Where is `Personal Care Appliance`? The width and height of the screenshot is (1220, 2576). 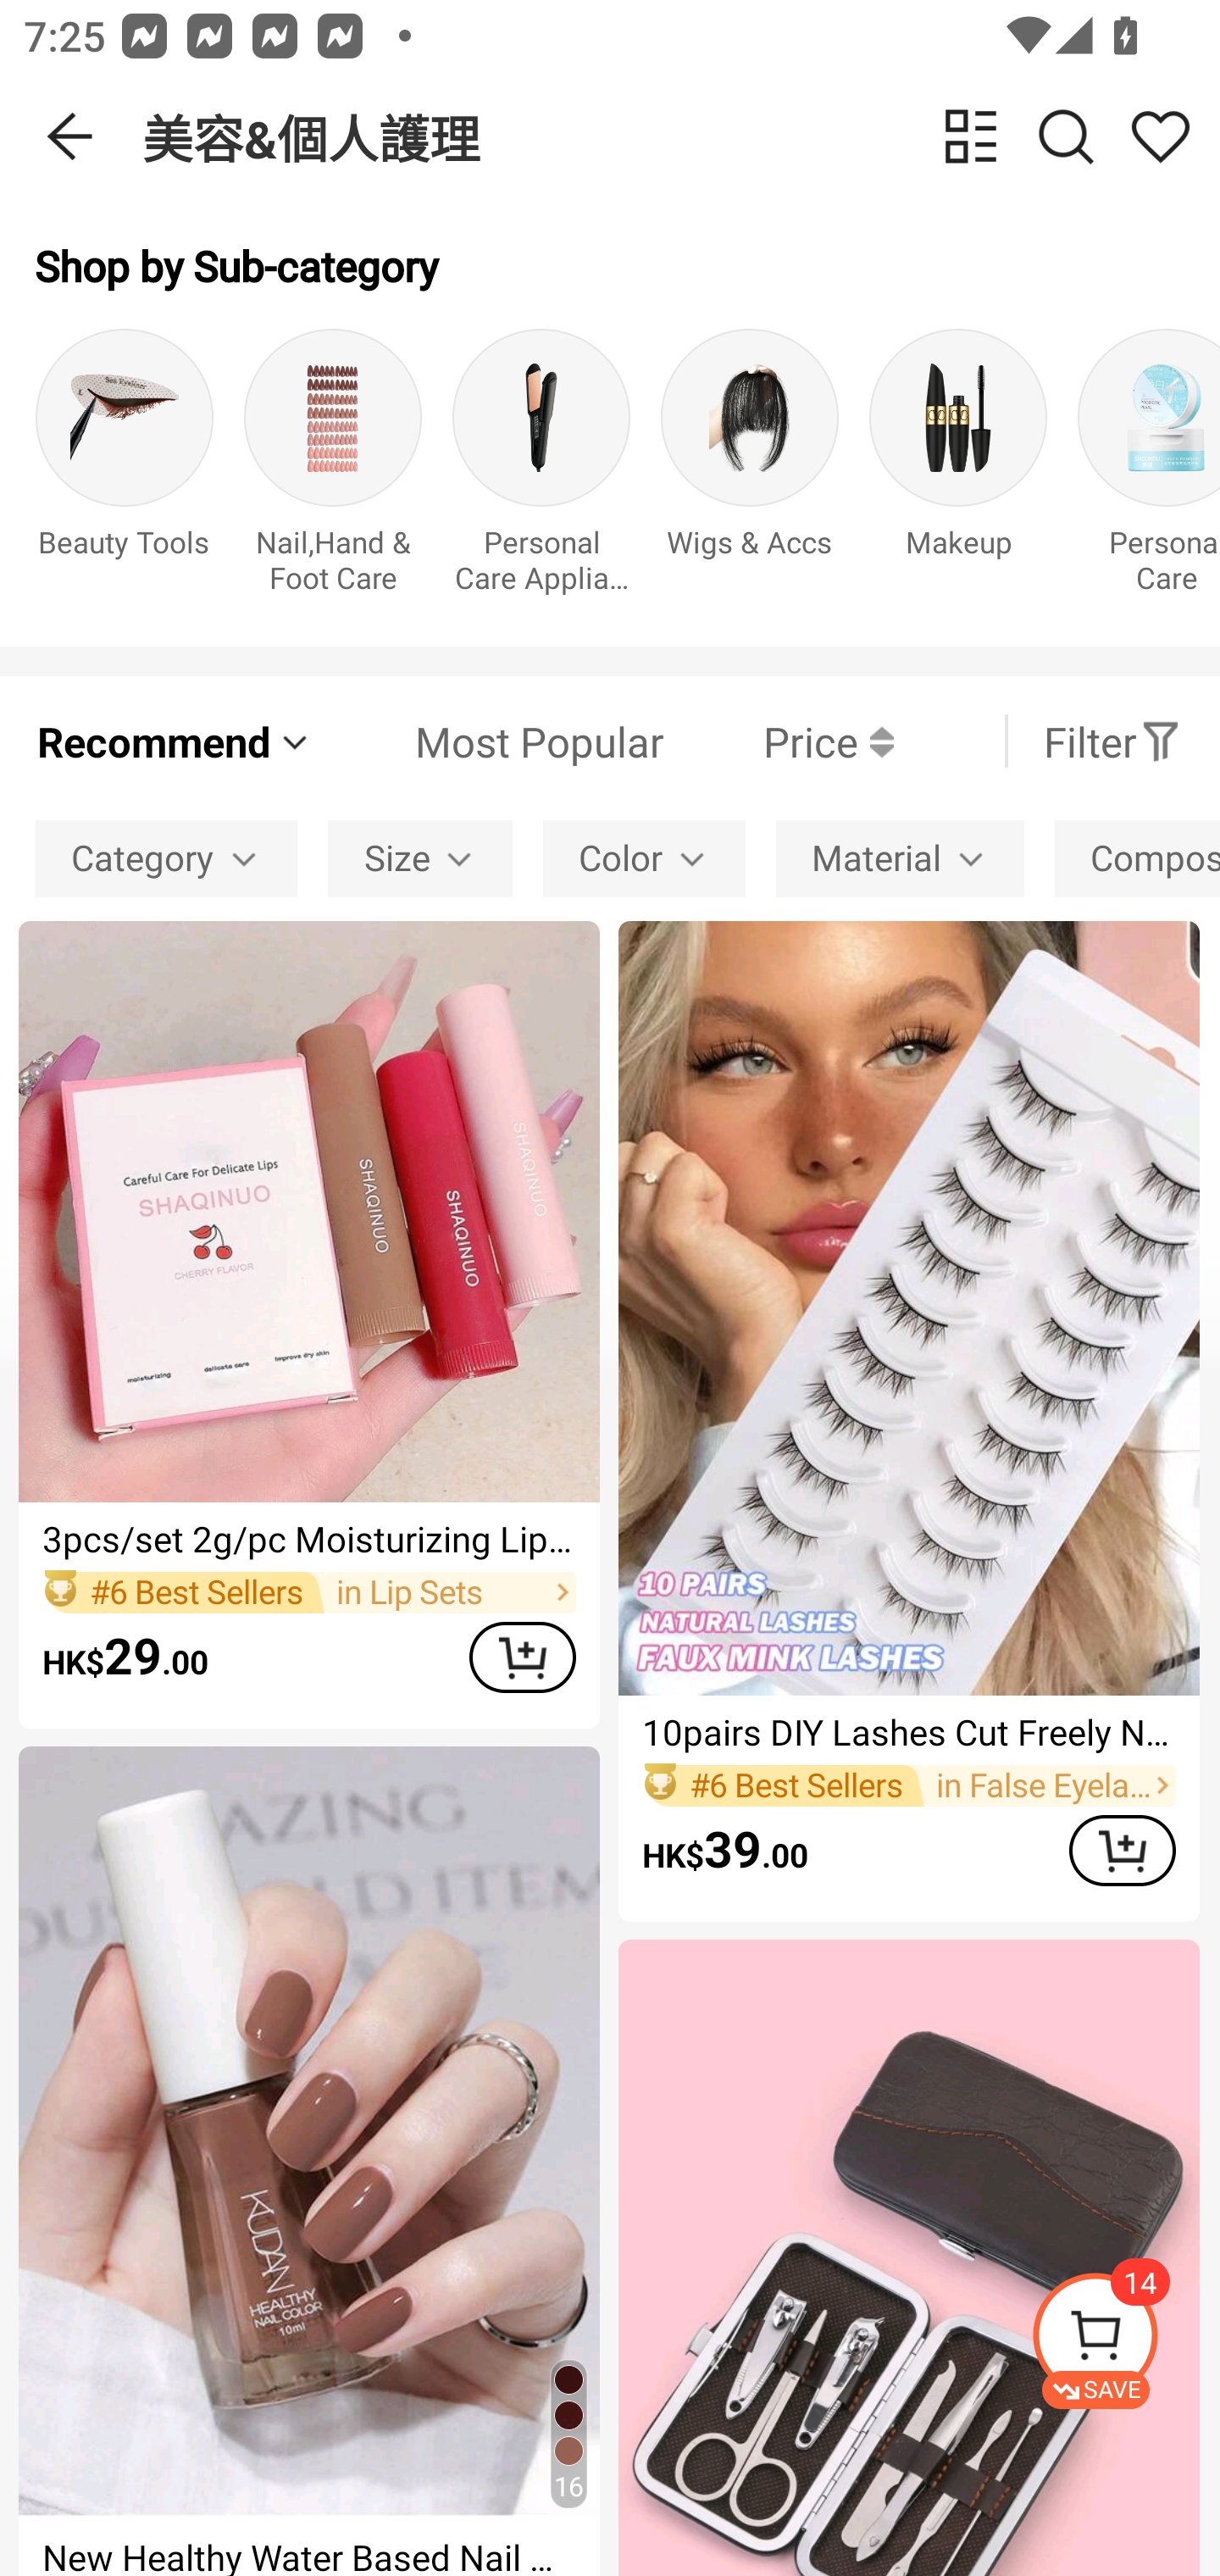
Personal Care Appliance is located at coordinates (541, 469).